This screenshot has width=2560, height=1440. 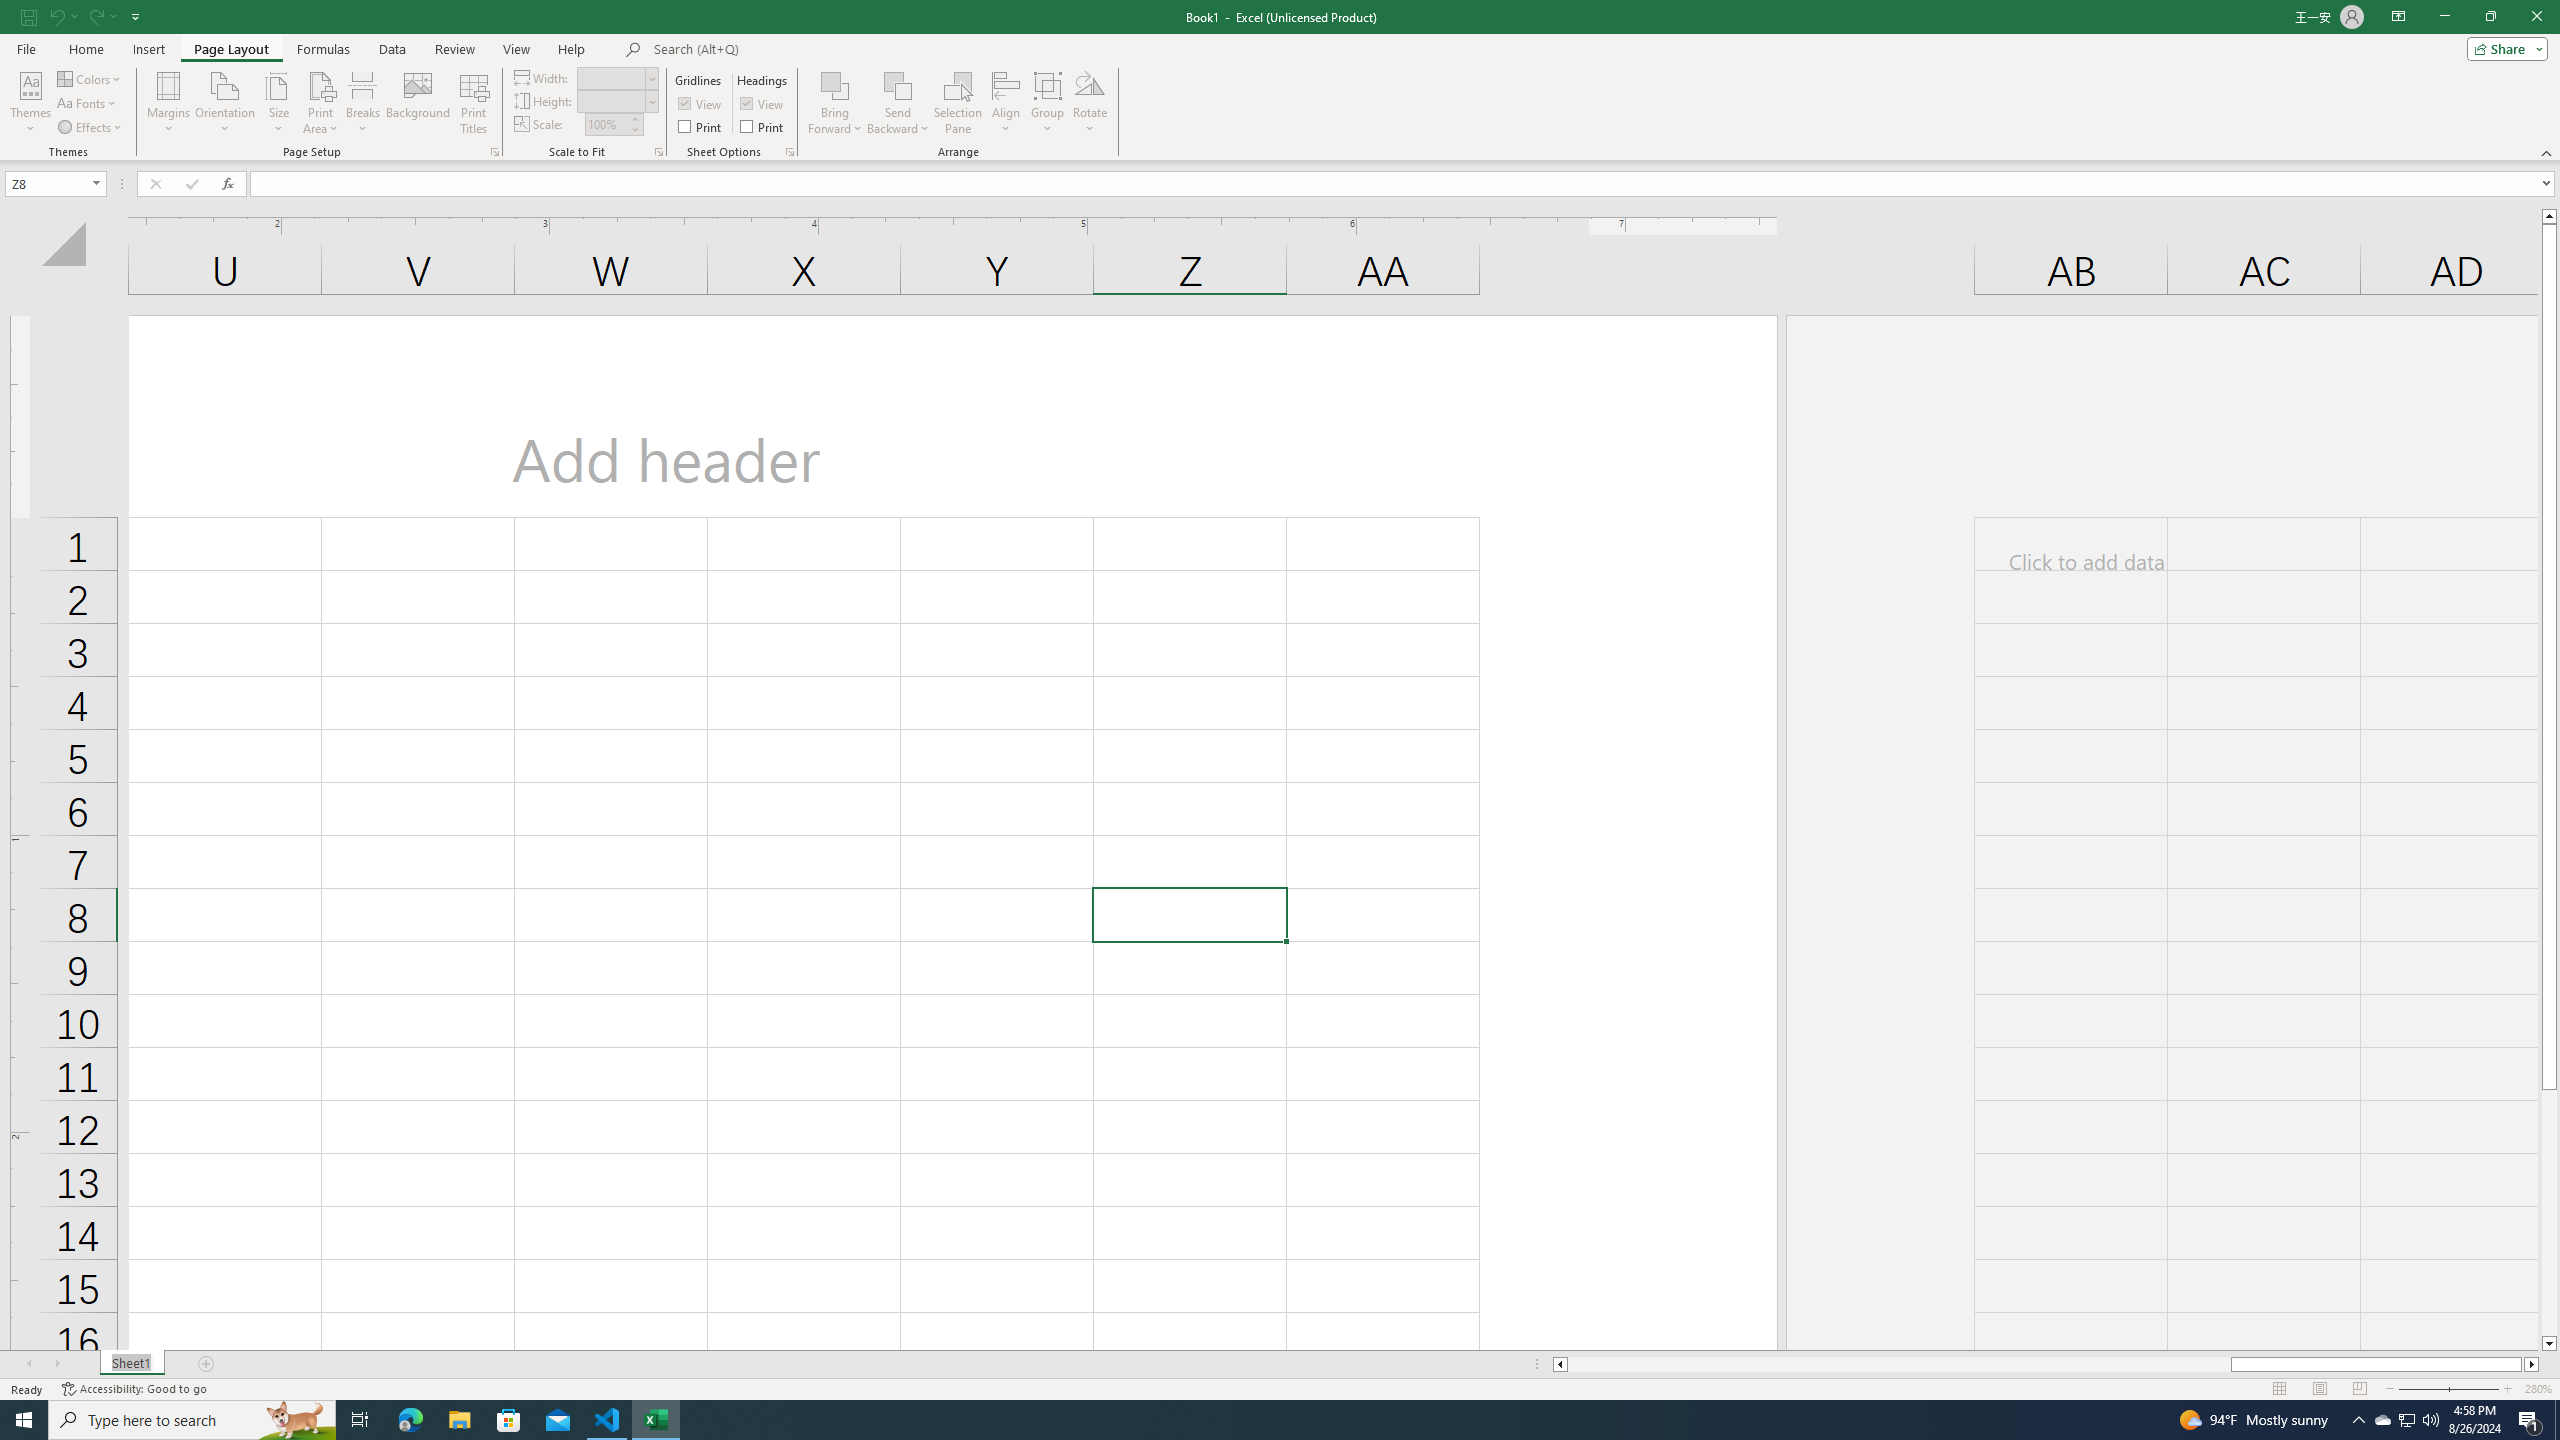 What do you see at coordinates (168, 103) in the screenshot?
I see `Margins` at bounding box center [168, 103].